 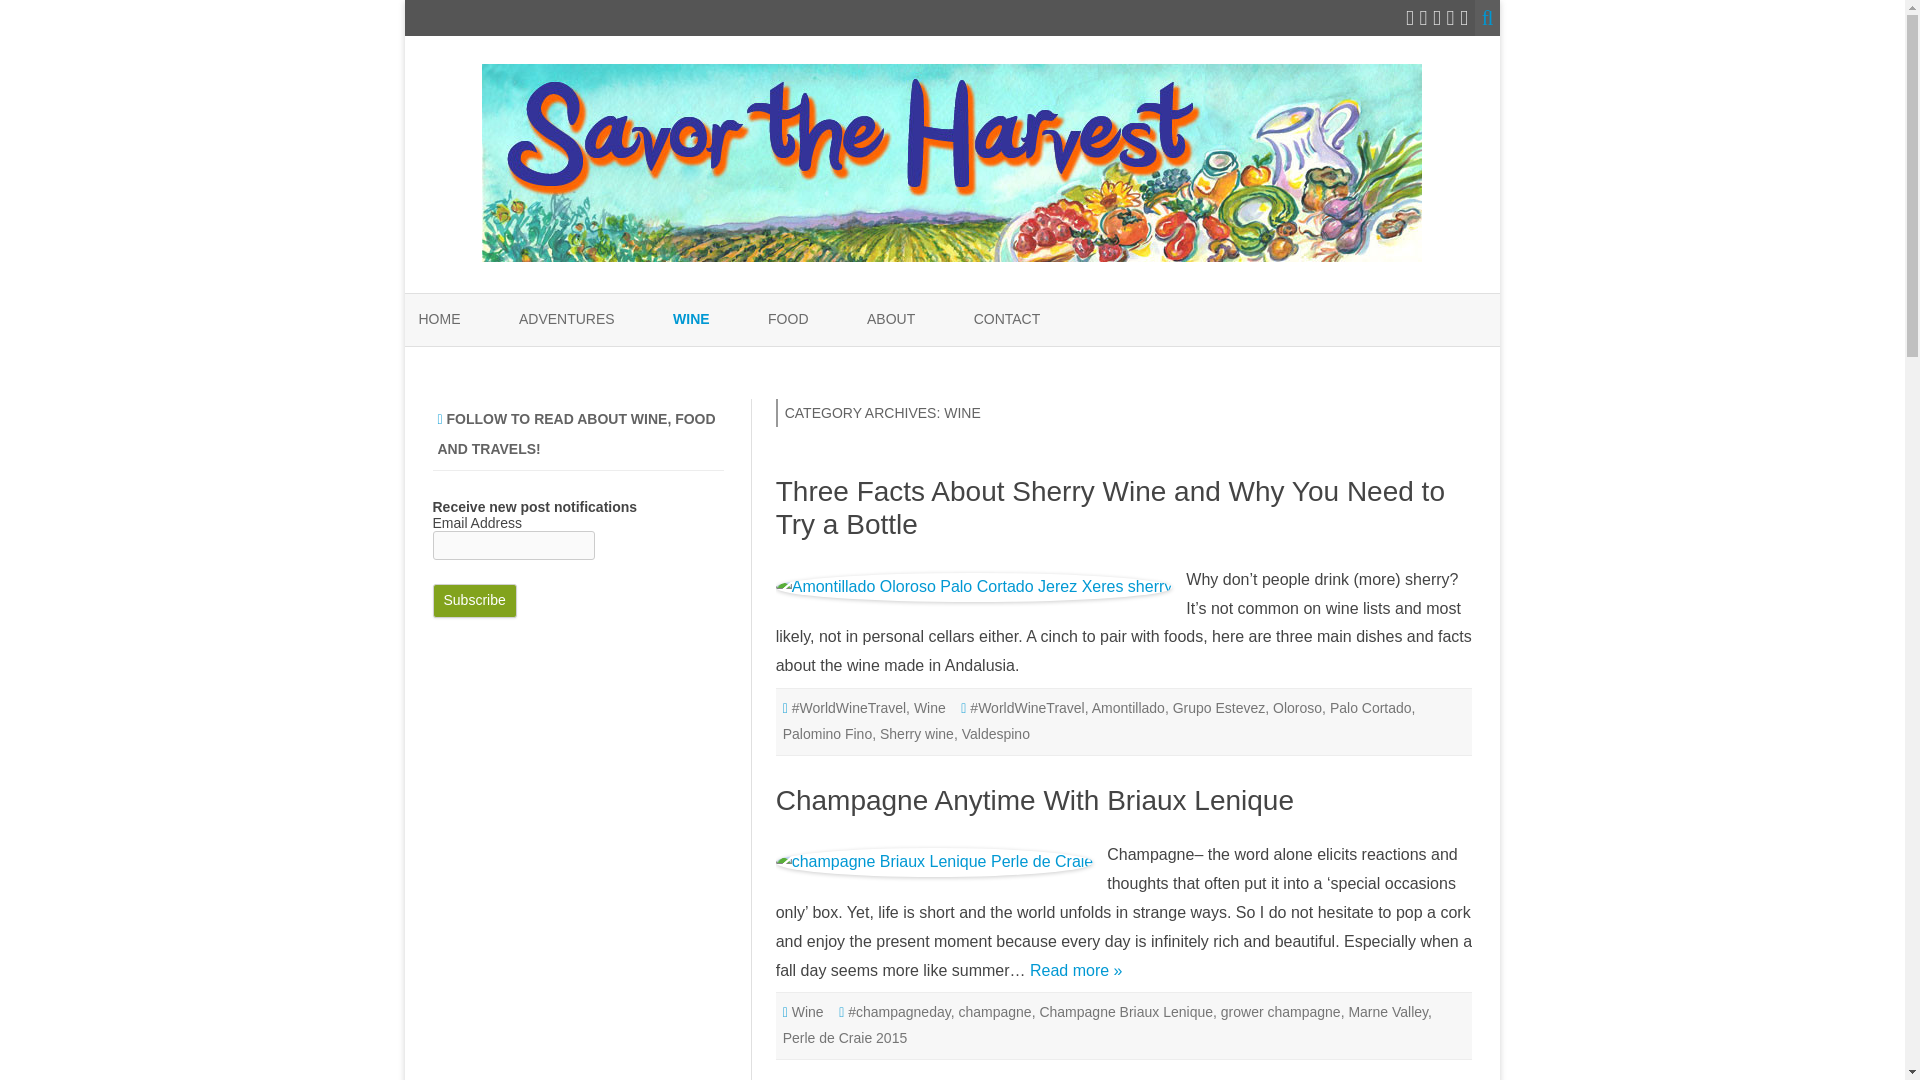 I want to click on ADVENTURES, so click(x=566, y=319).